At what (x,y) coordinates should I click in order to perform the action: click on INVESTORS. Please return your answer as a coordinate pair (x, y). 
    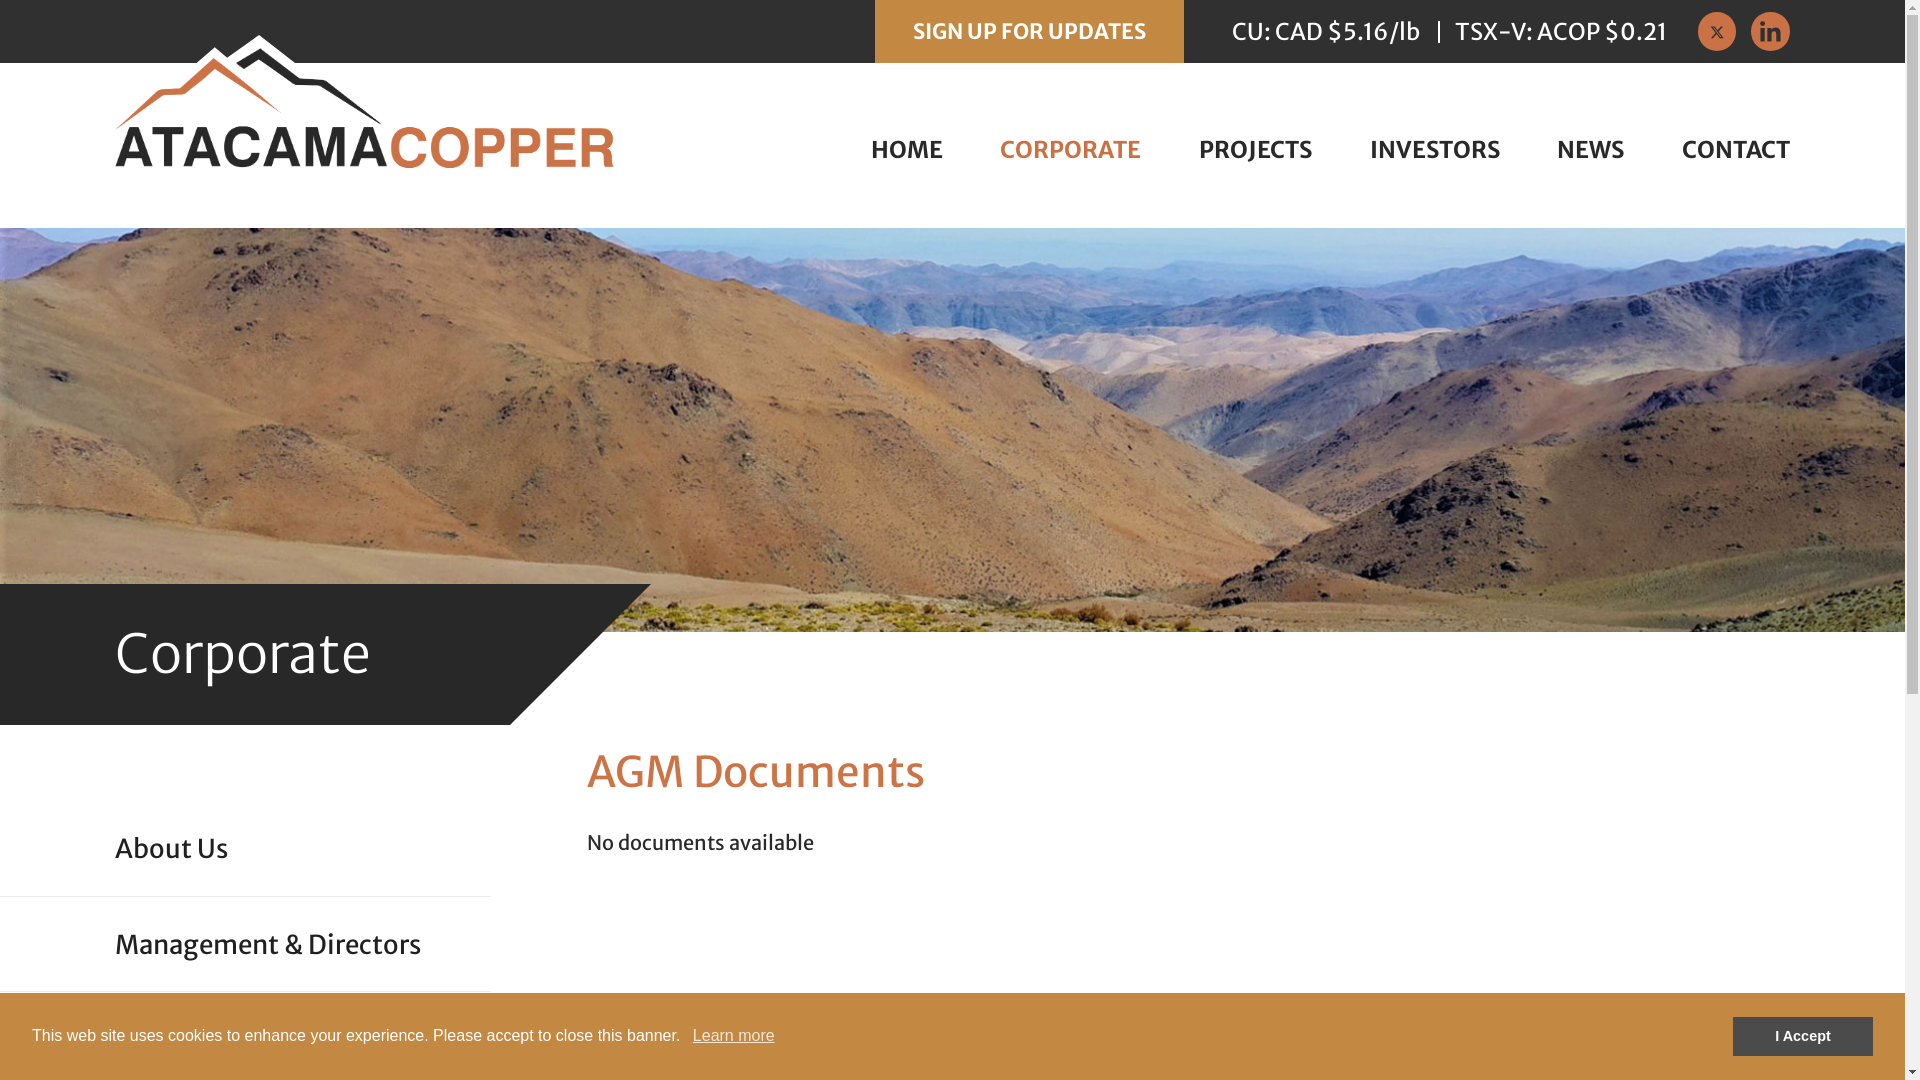
    Looking at the image, I should click on (1435, 150).